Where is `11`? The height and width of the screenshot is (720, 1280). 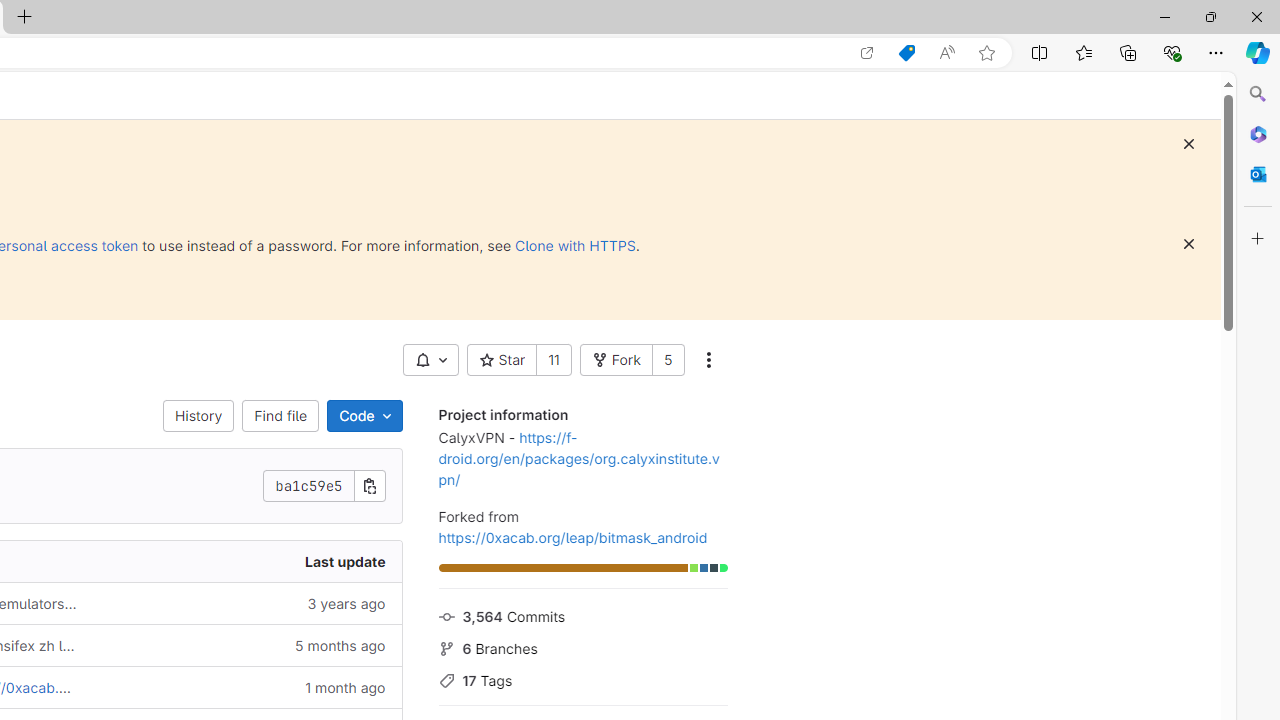
11 is located at coordinates (554, 360).